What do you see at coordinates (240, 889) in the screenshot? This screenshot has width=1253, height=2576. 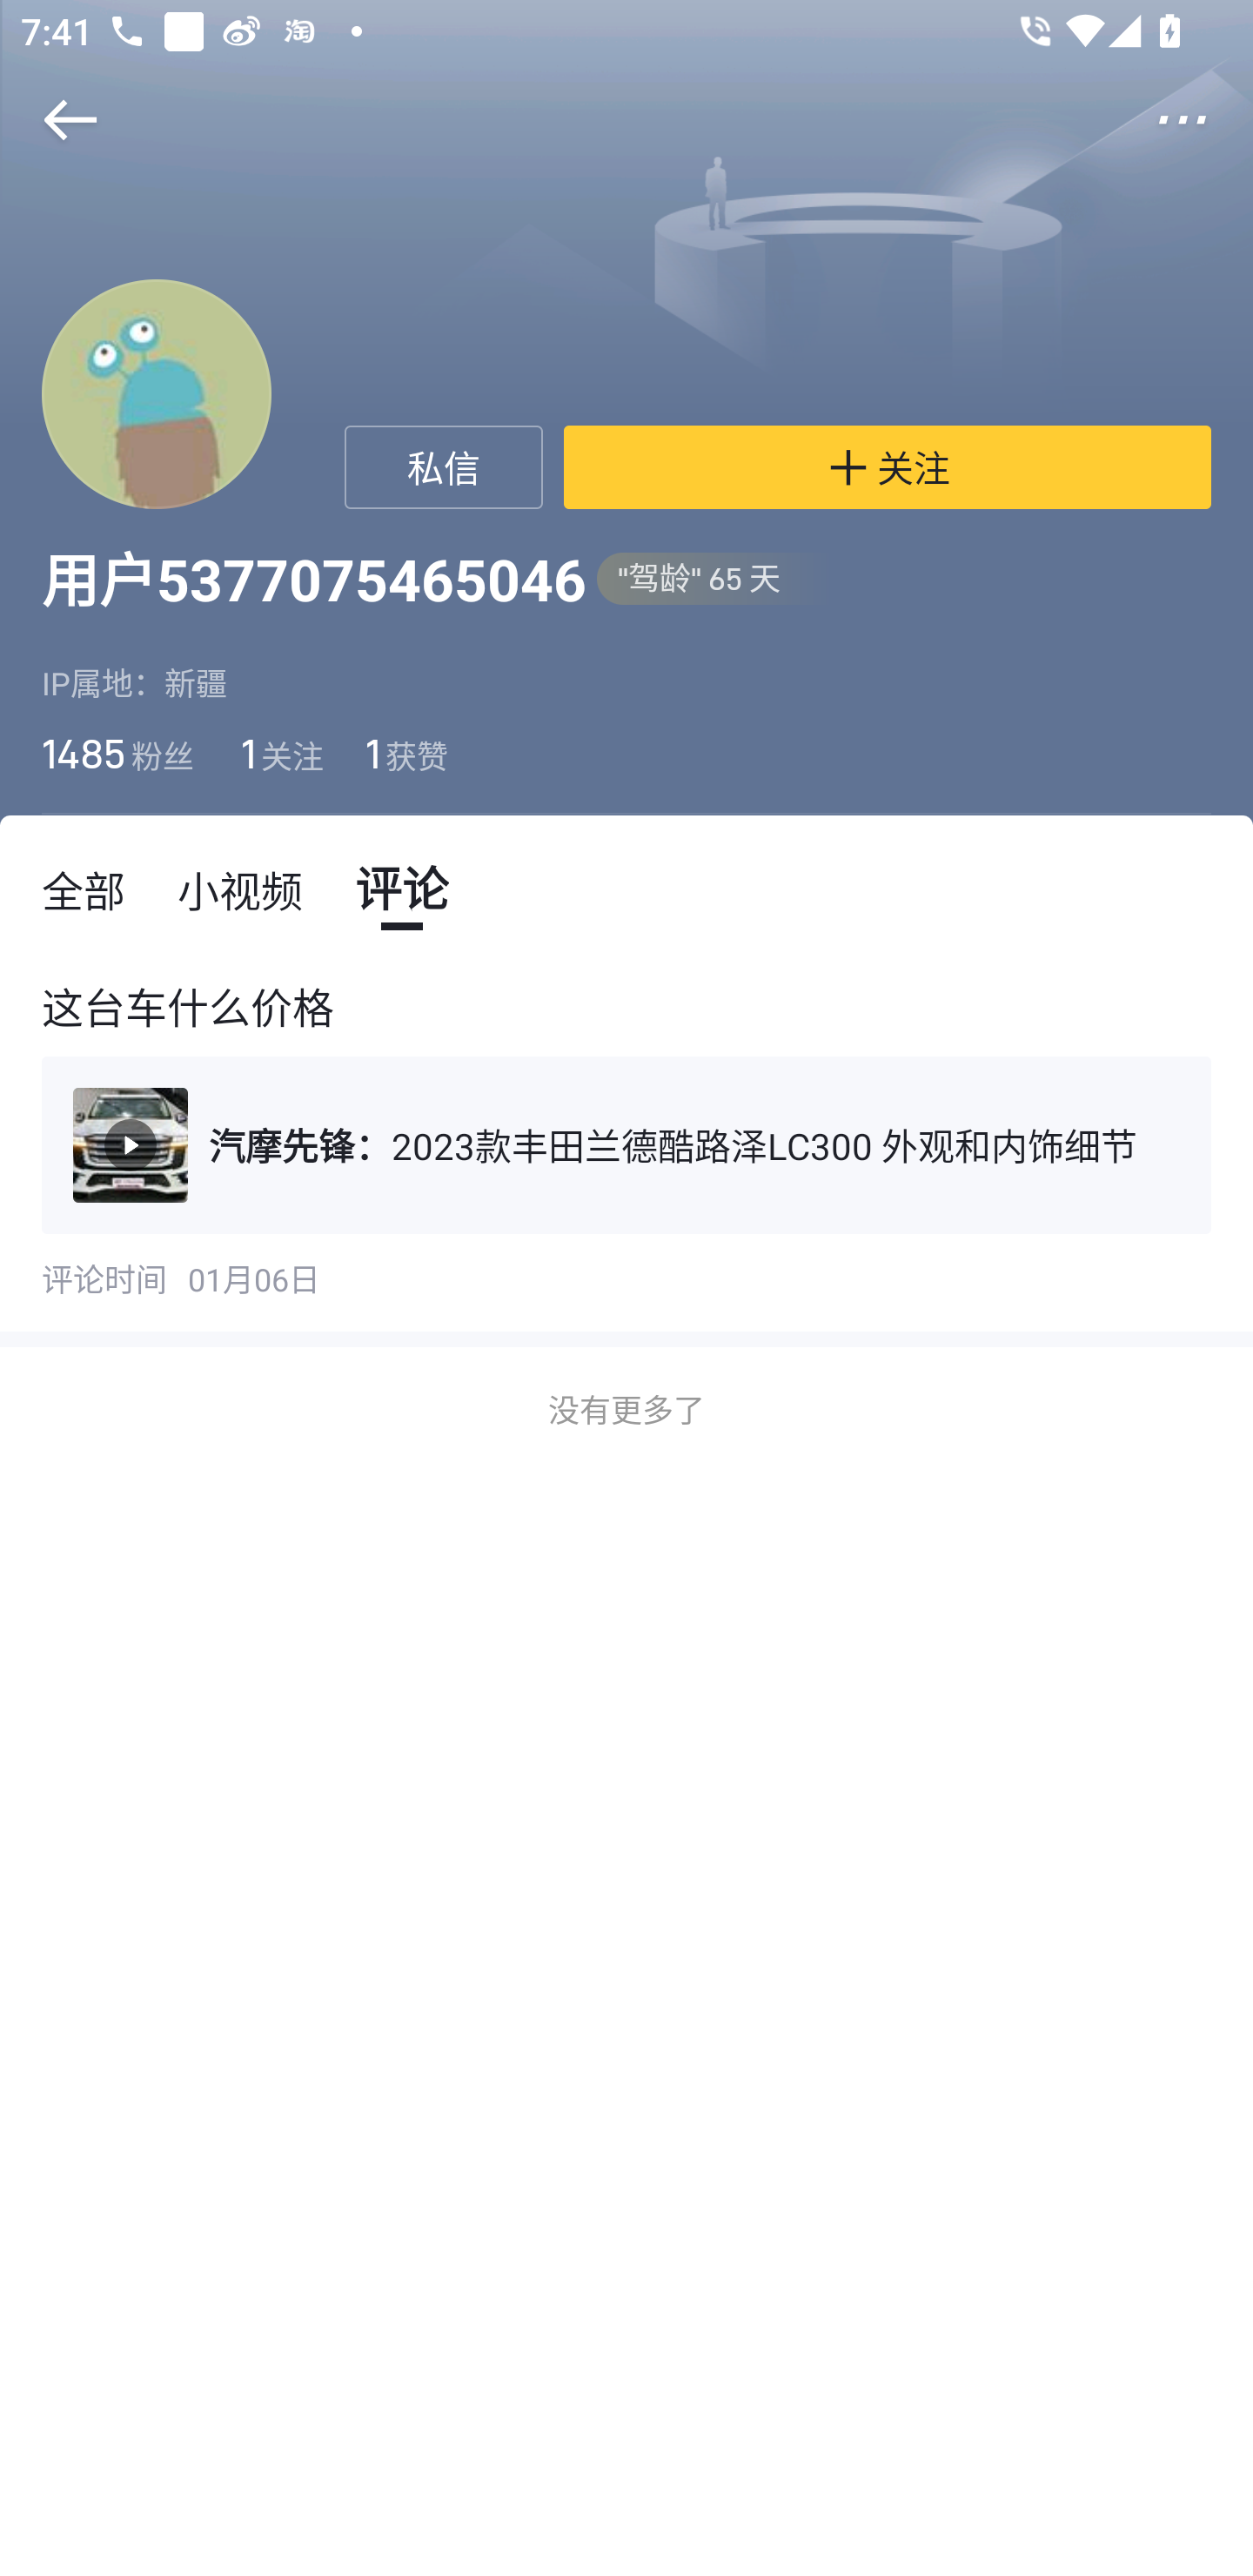 I see `小视频` at bounding box center [240, 889].